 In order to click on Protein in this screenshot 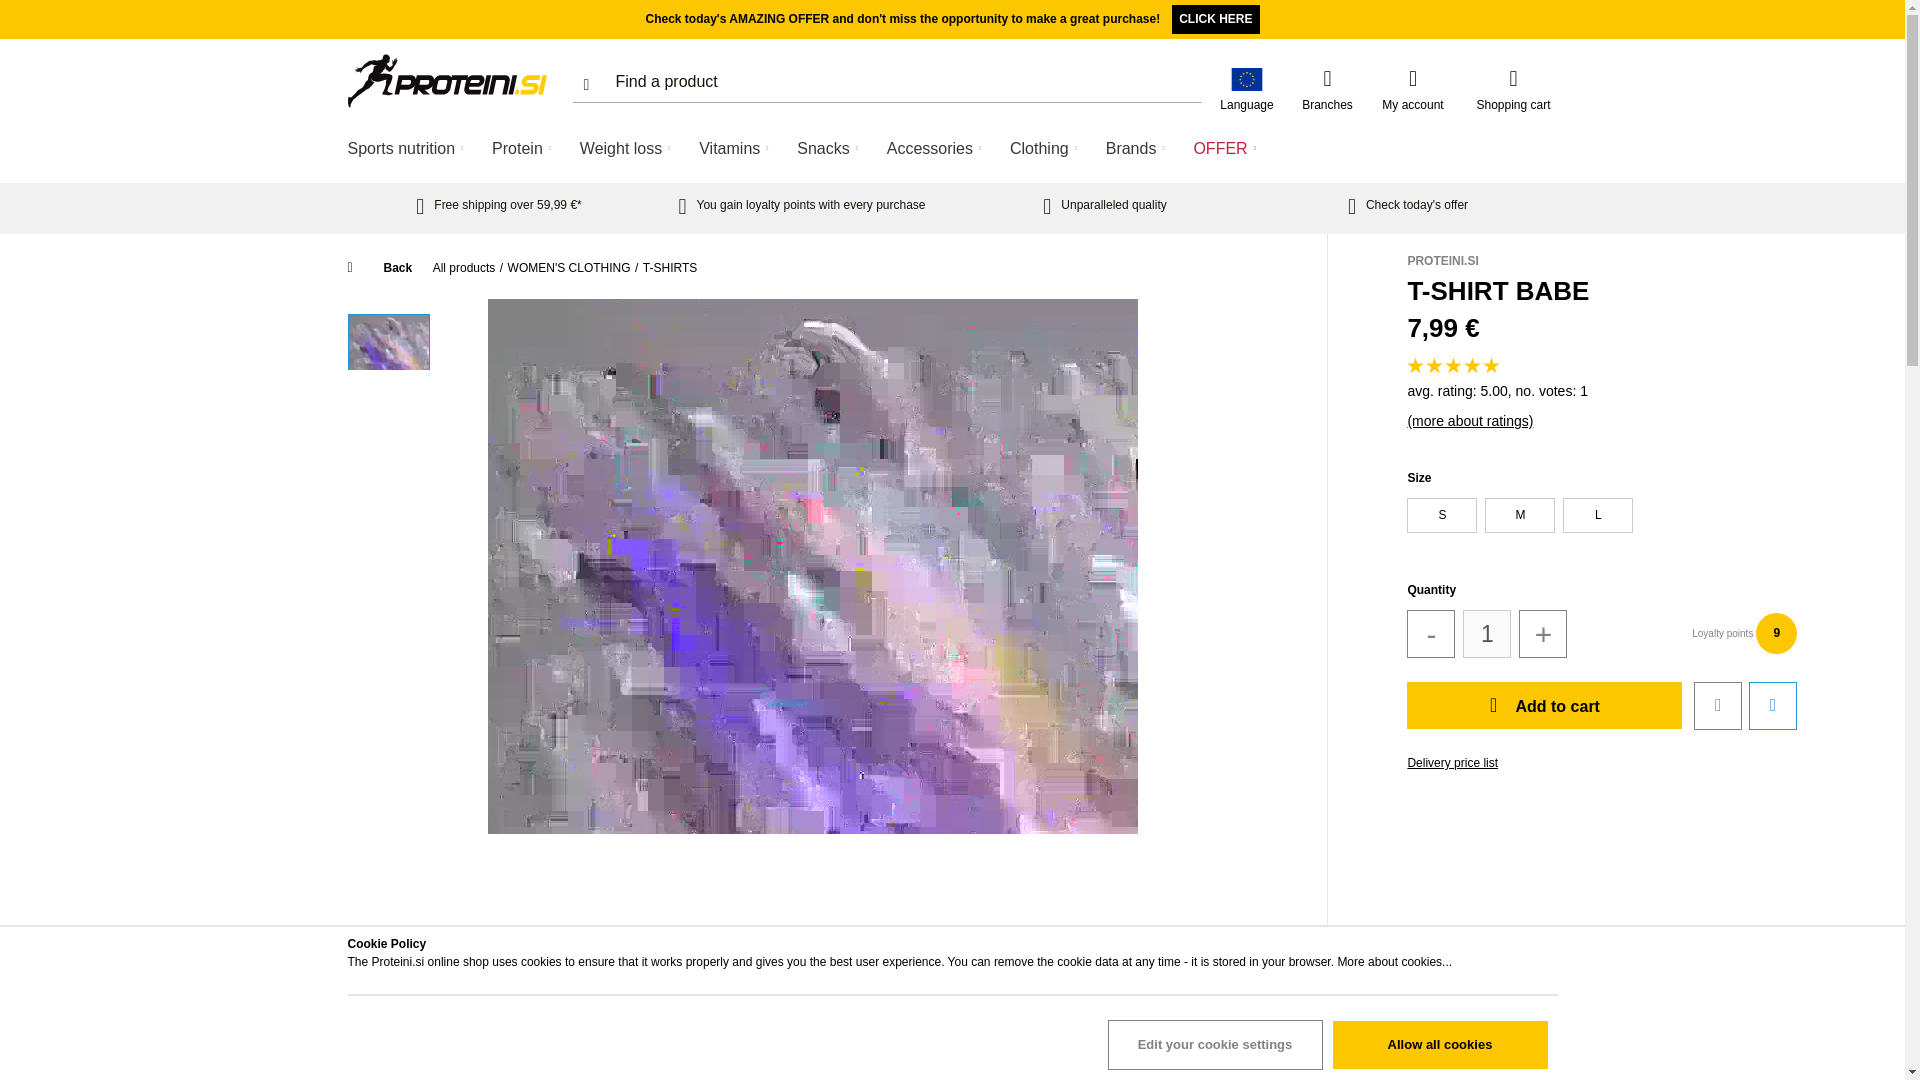, I will do `click(524, 148)`.